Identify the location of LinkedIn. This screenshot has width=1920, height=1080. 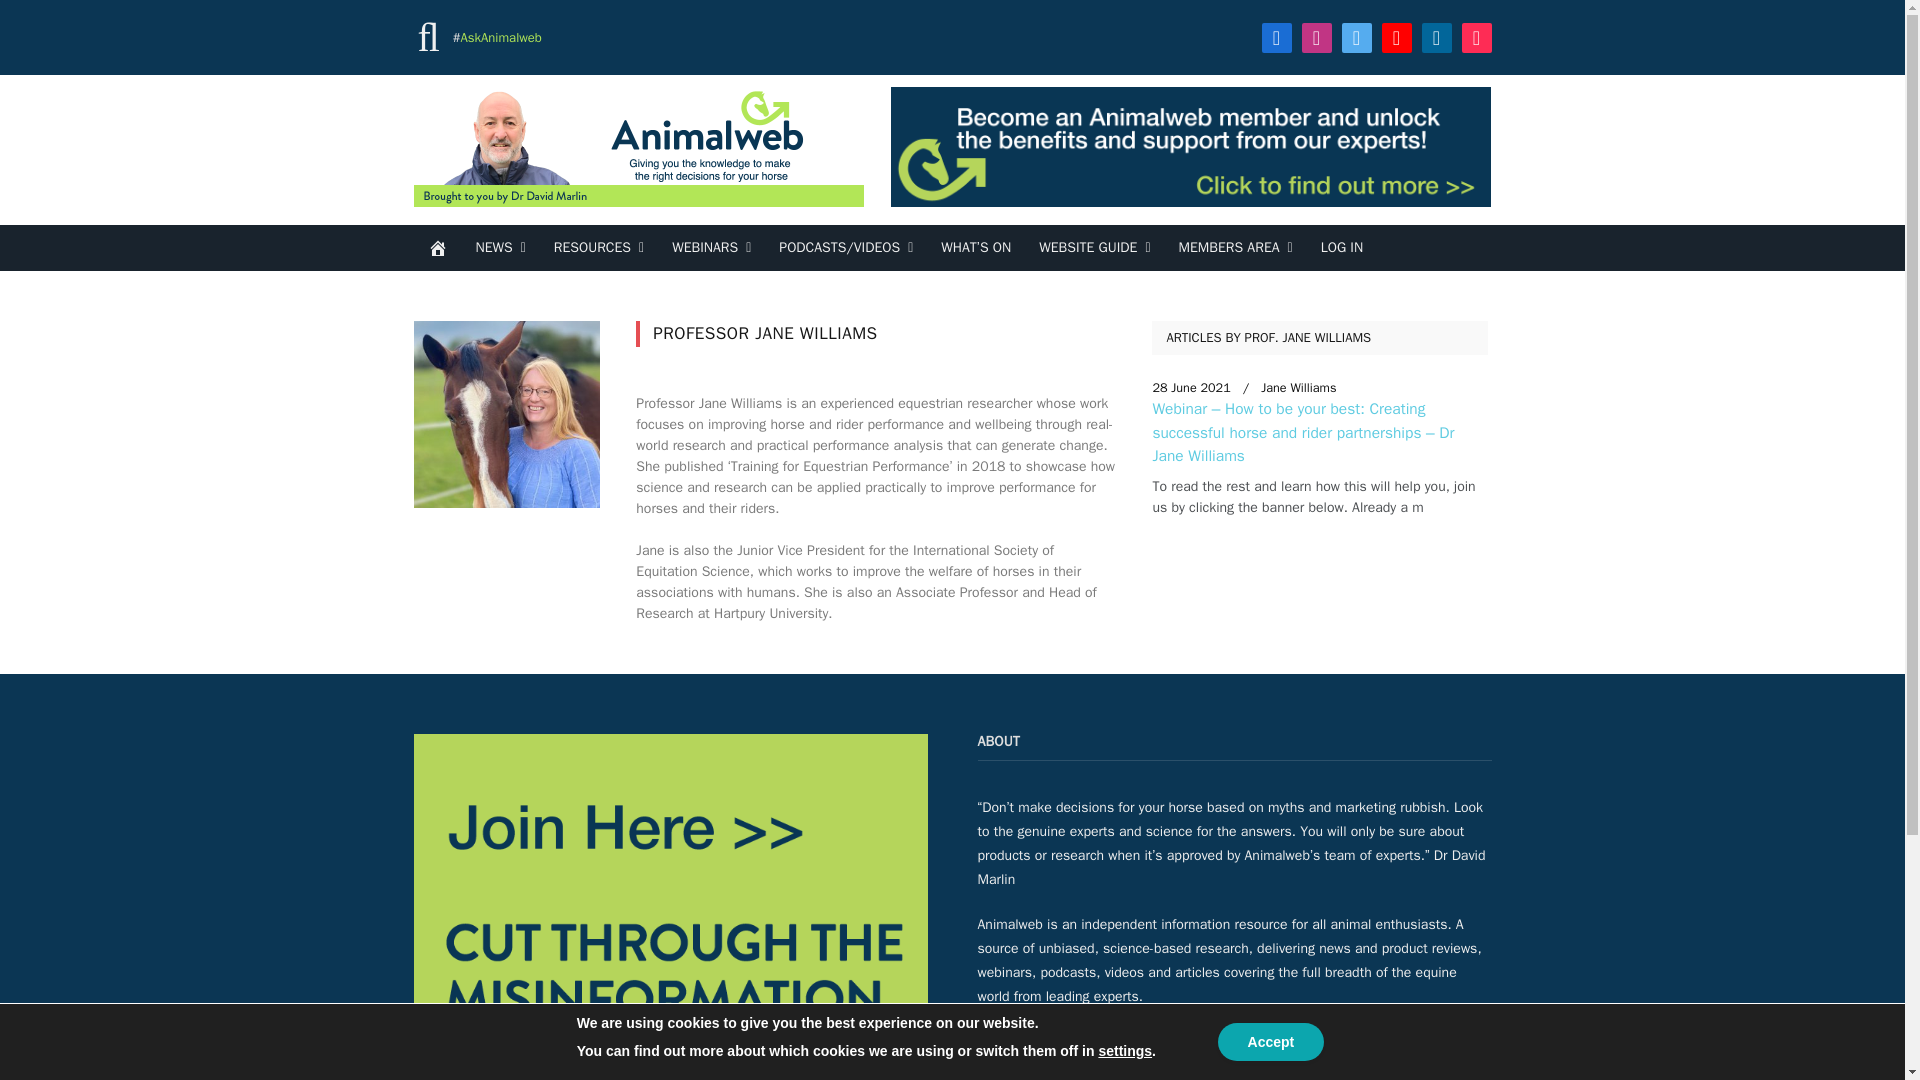
(1436, 36).